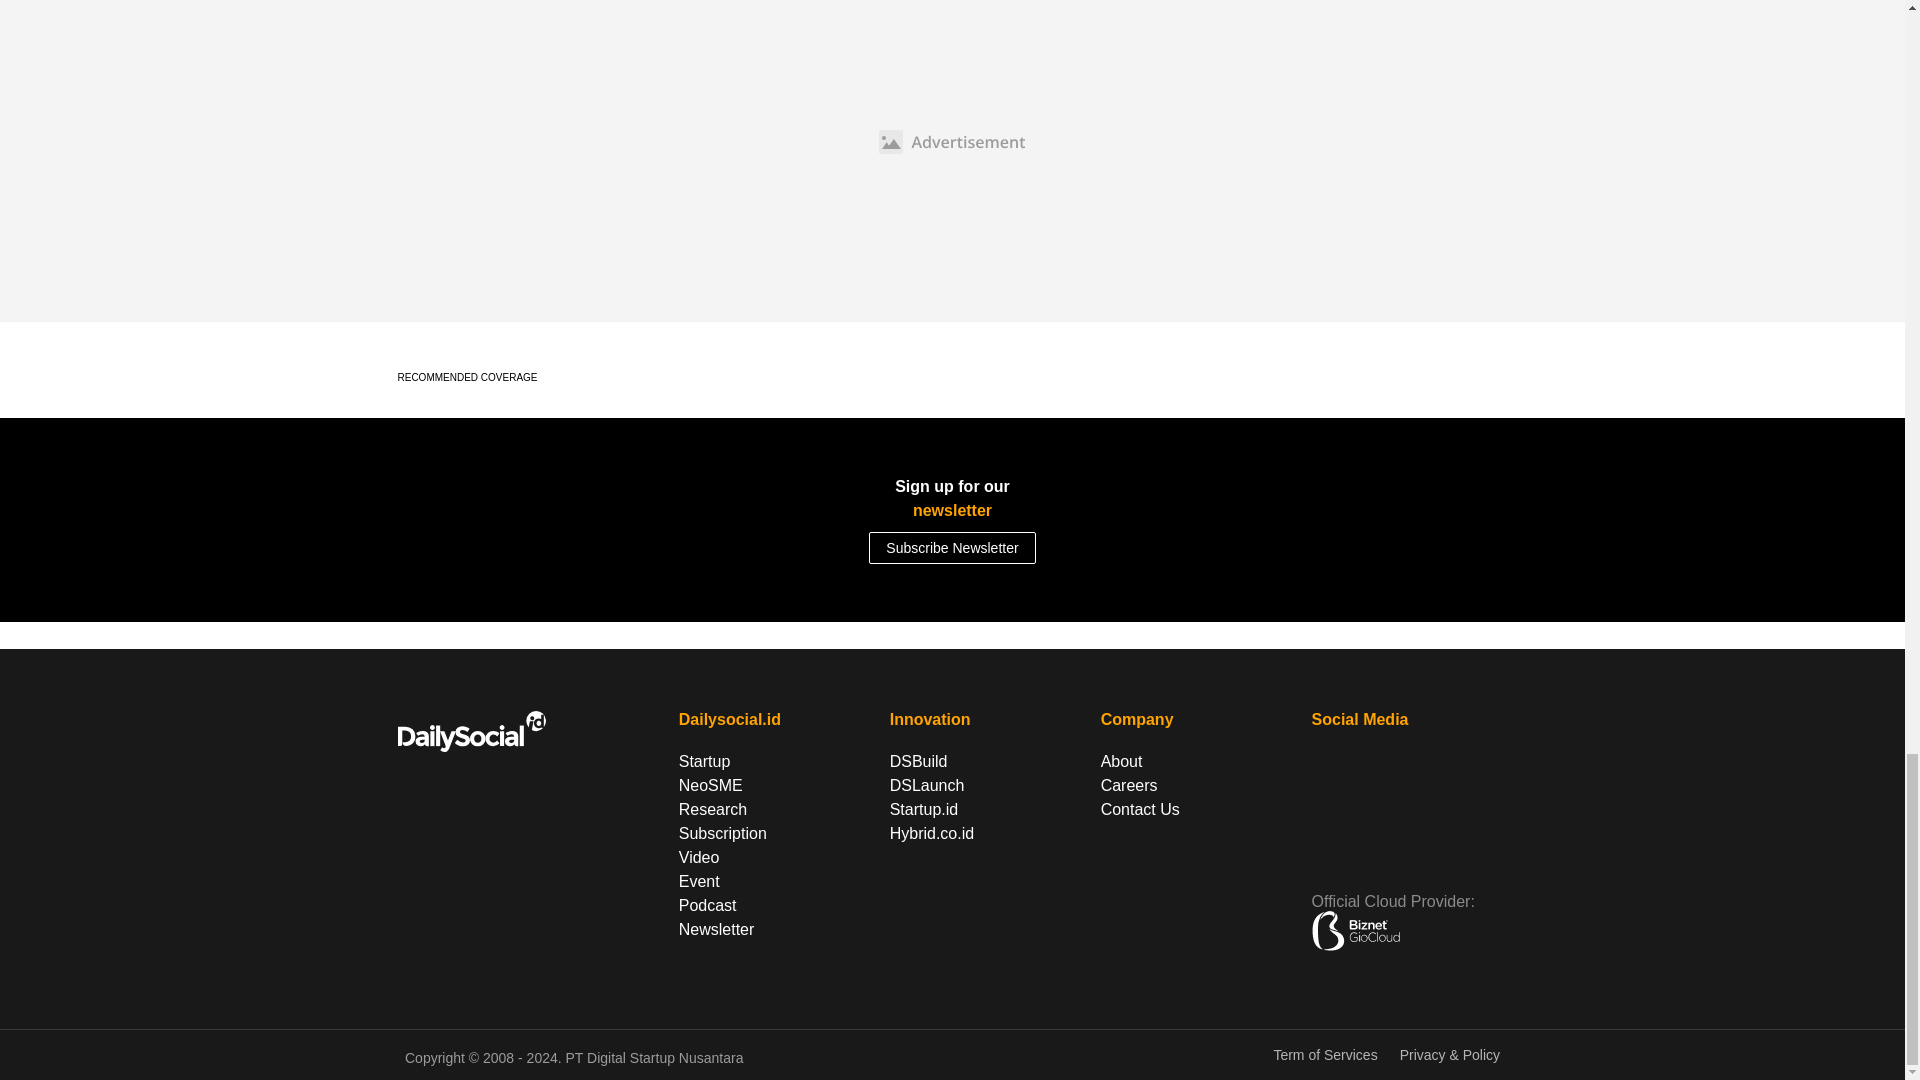  What do you see at coordinates (917, 762) in the screenshot?
I see `DS Build` at bounding box center [917, 762].